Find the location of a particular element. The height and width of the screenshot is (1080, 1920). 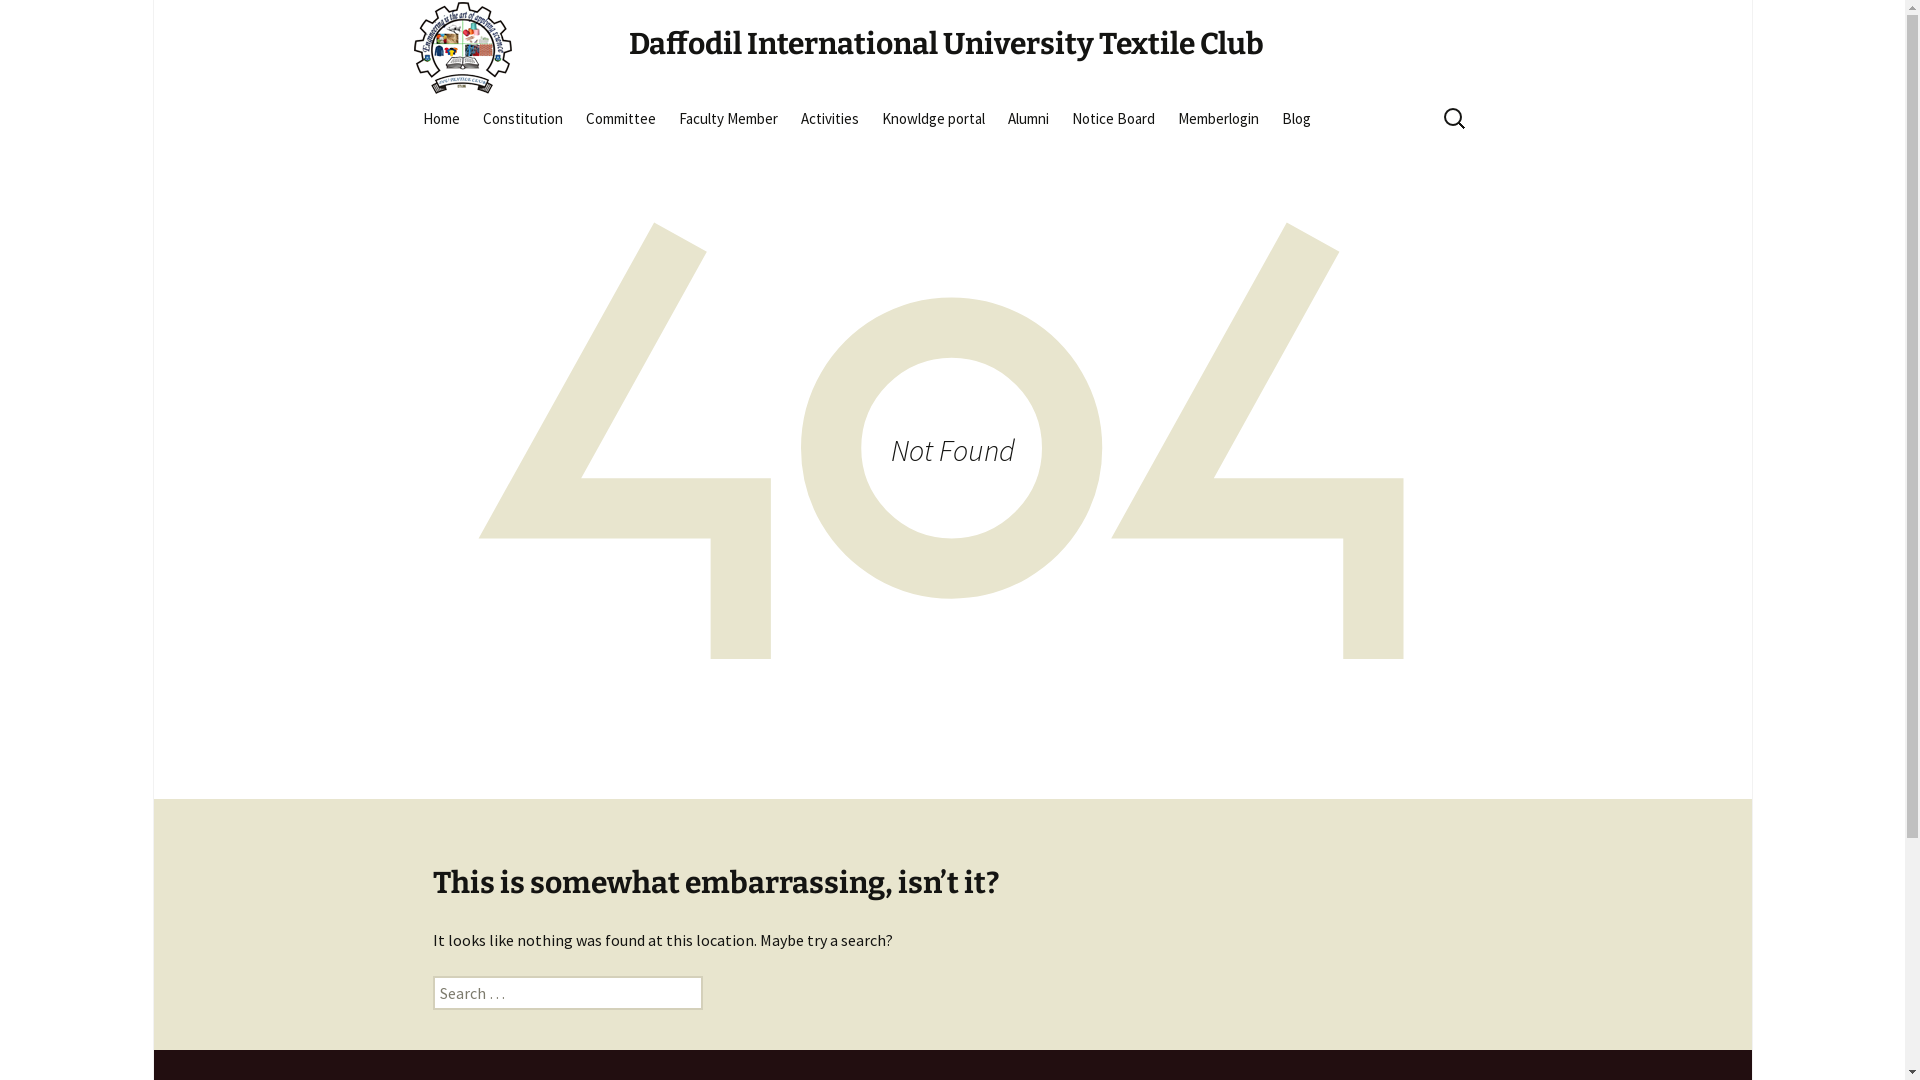

Reunion is located at coordinates (1098, 164).